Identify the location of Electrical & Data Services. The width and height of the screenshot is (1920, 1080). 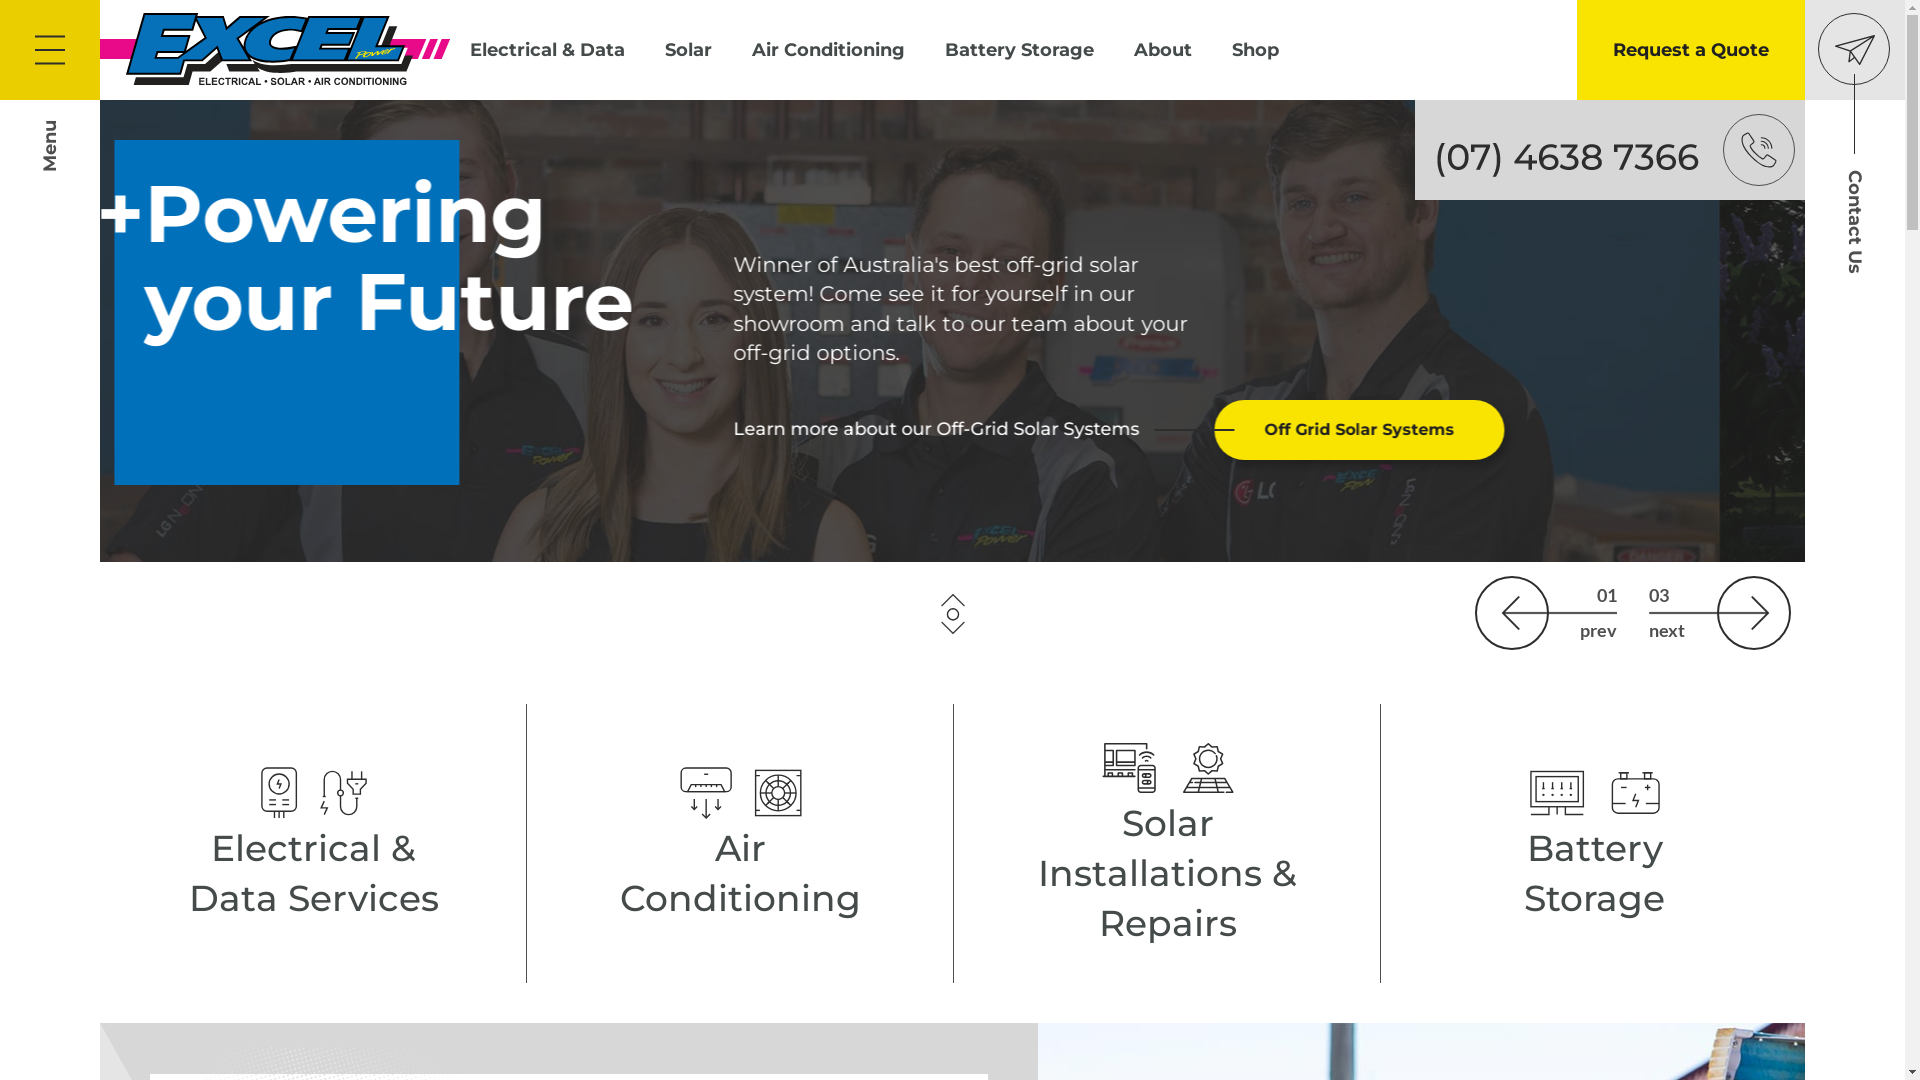
(313, 844).